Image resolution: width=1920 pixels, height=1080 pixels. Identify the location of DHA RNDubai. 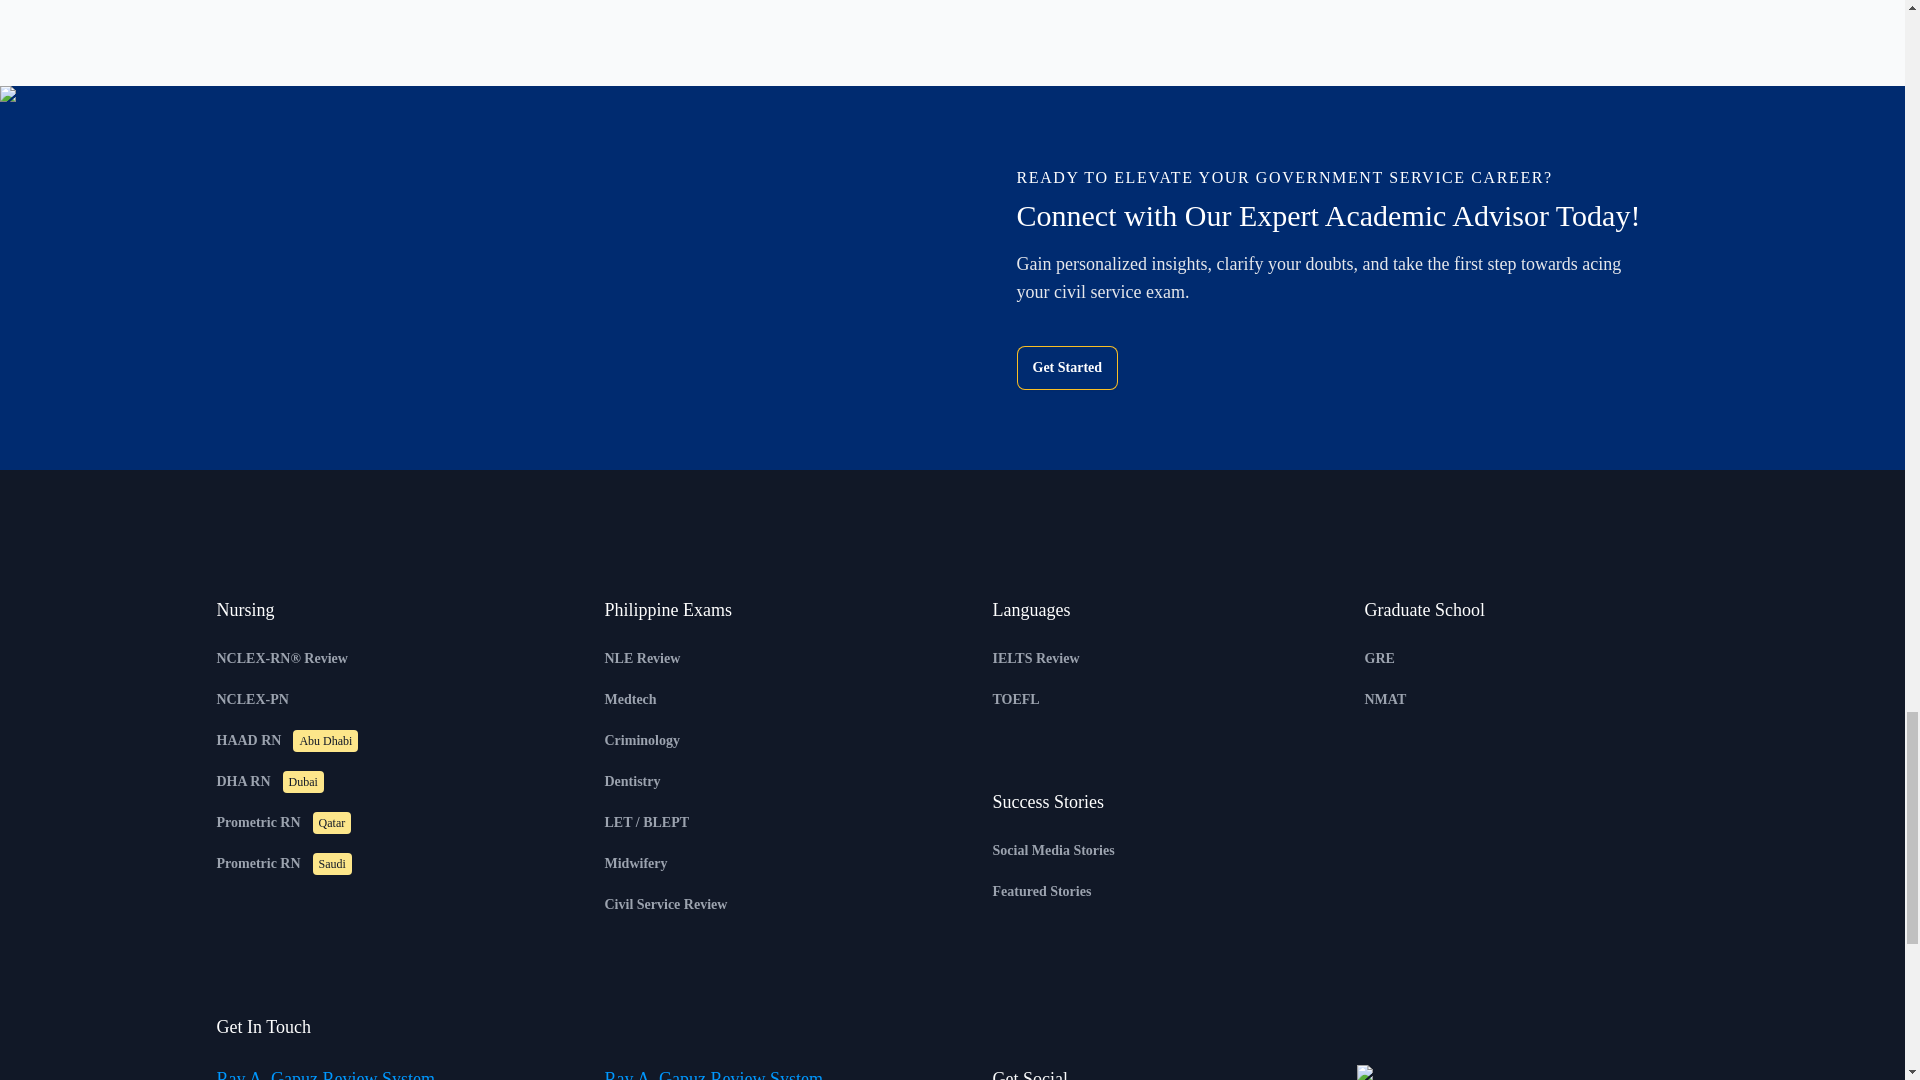
(268, 782).